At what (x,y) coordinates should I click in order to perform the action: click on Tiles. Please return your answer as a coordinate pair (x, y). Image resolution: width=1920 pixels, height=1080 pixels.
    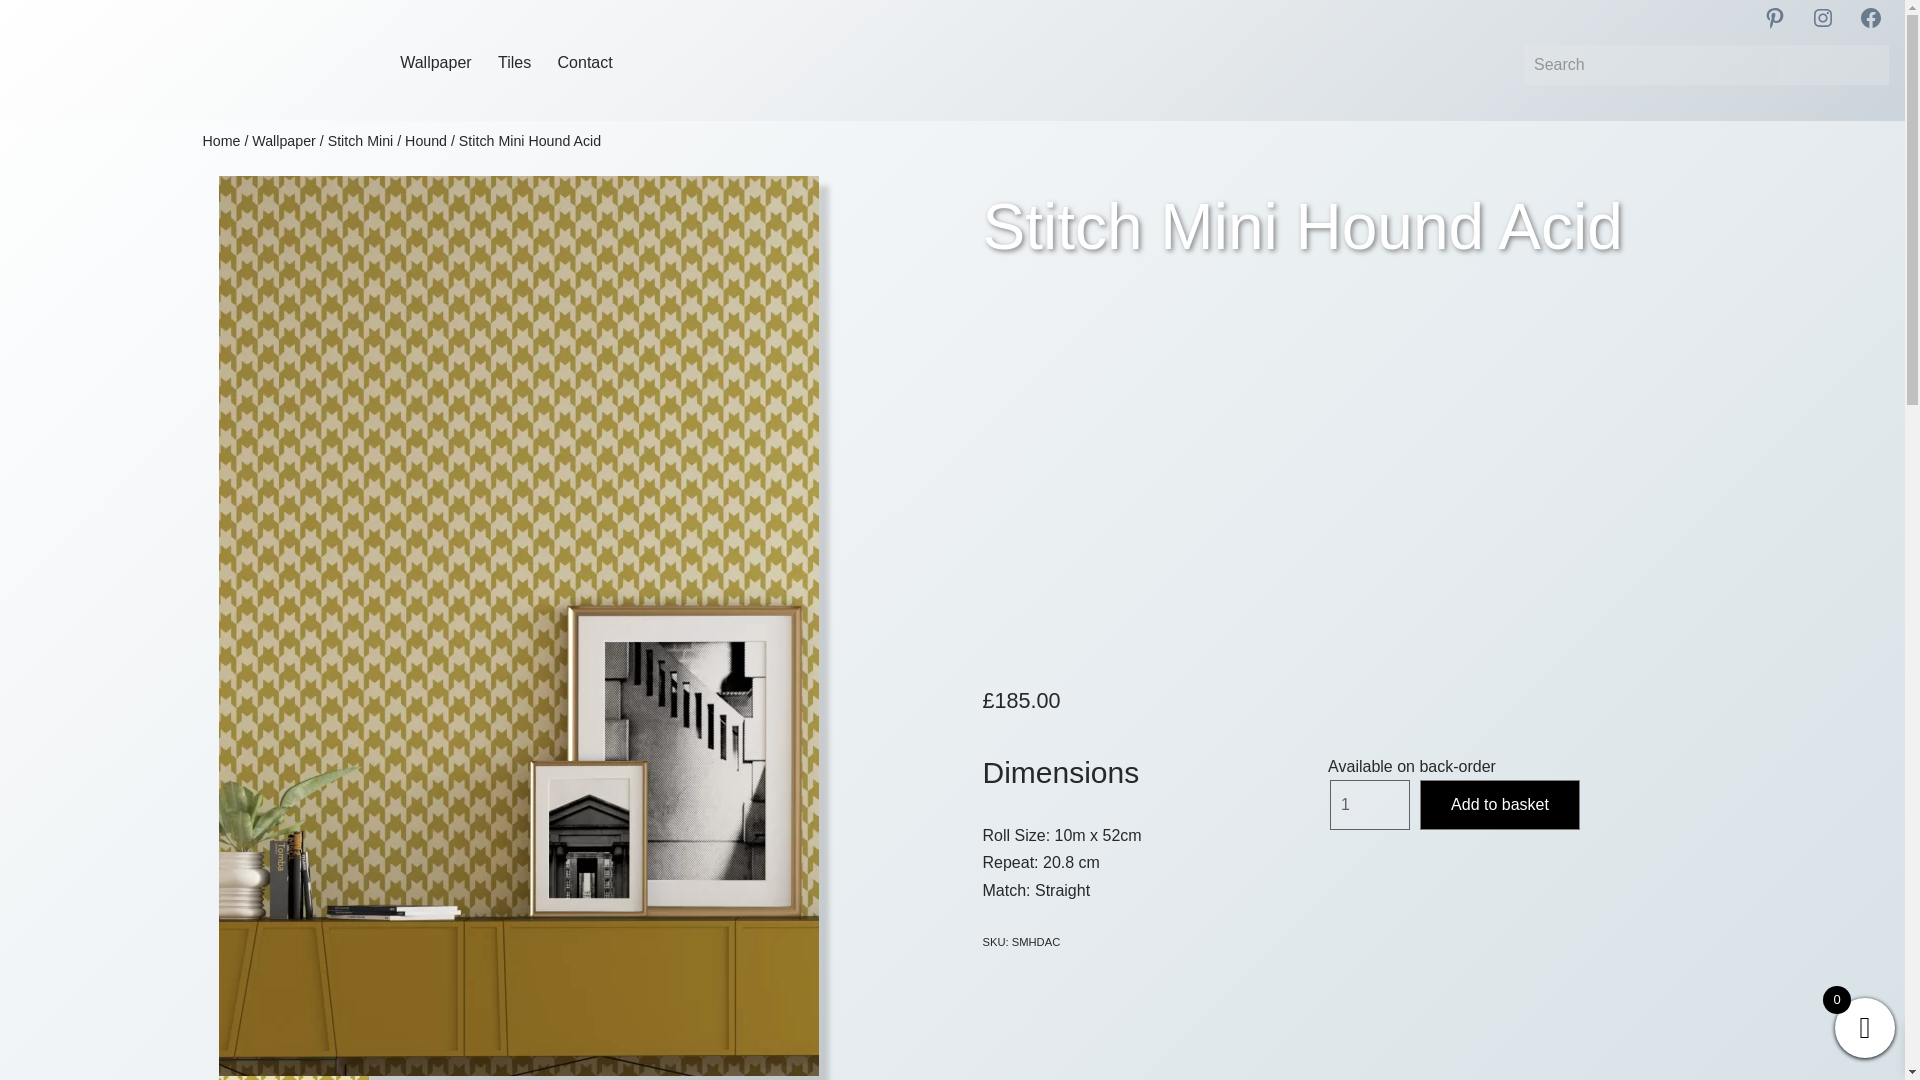
    Looking at the image, I should click on (515, 64).